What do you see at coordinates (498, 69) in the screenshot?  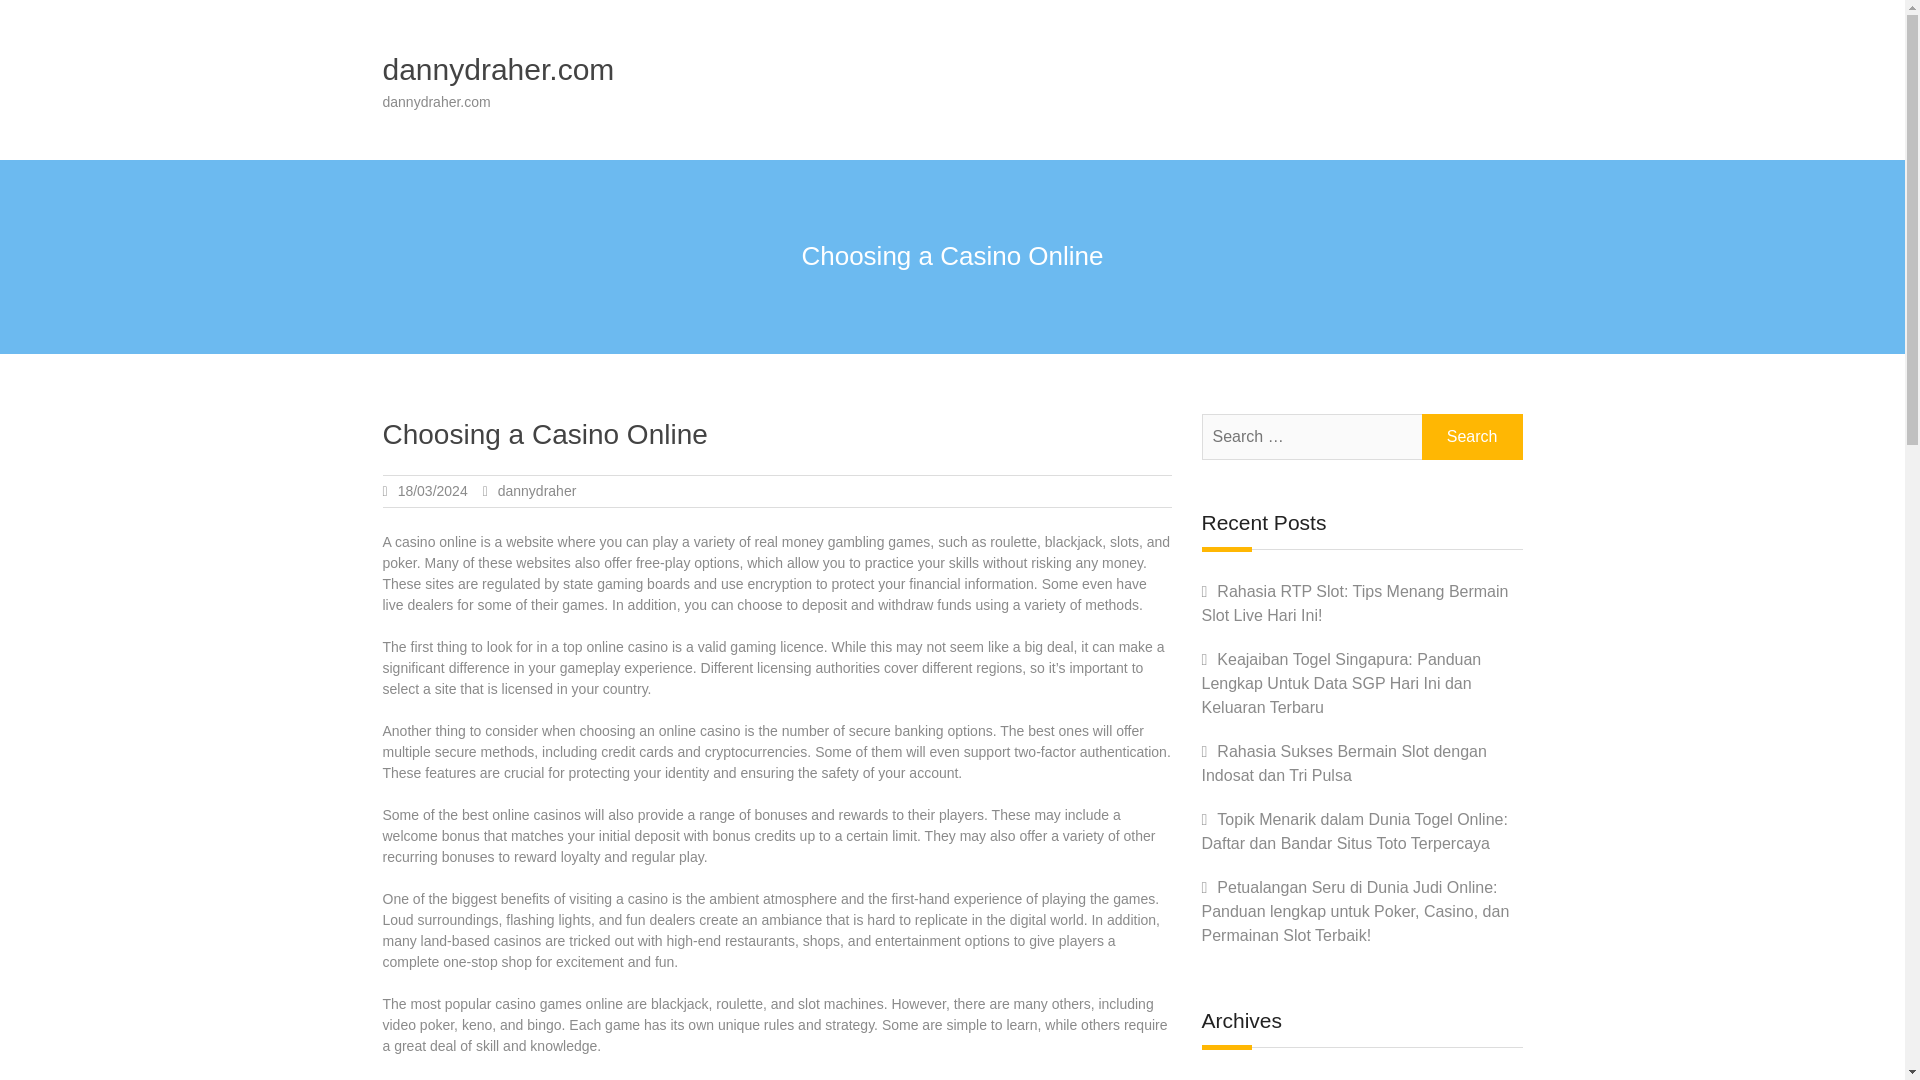 I see `dannydraher.com` at bounding box center [498, 69].